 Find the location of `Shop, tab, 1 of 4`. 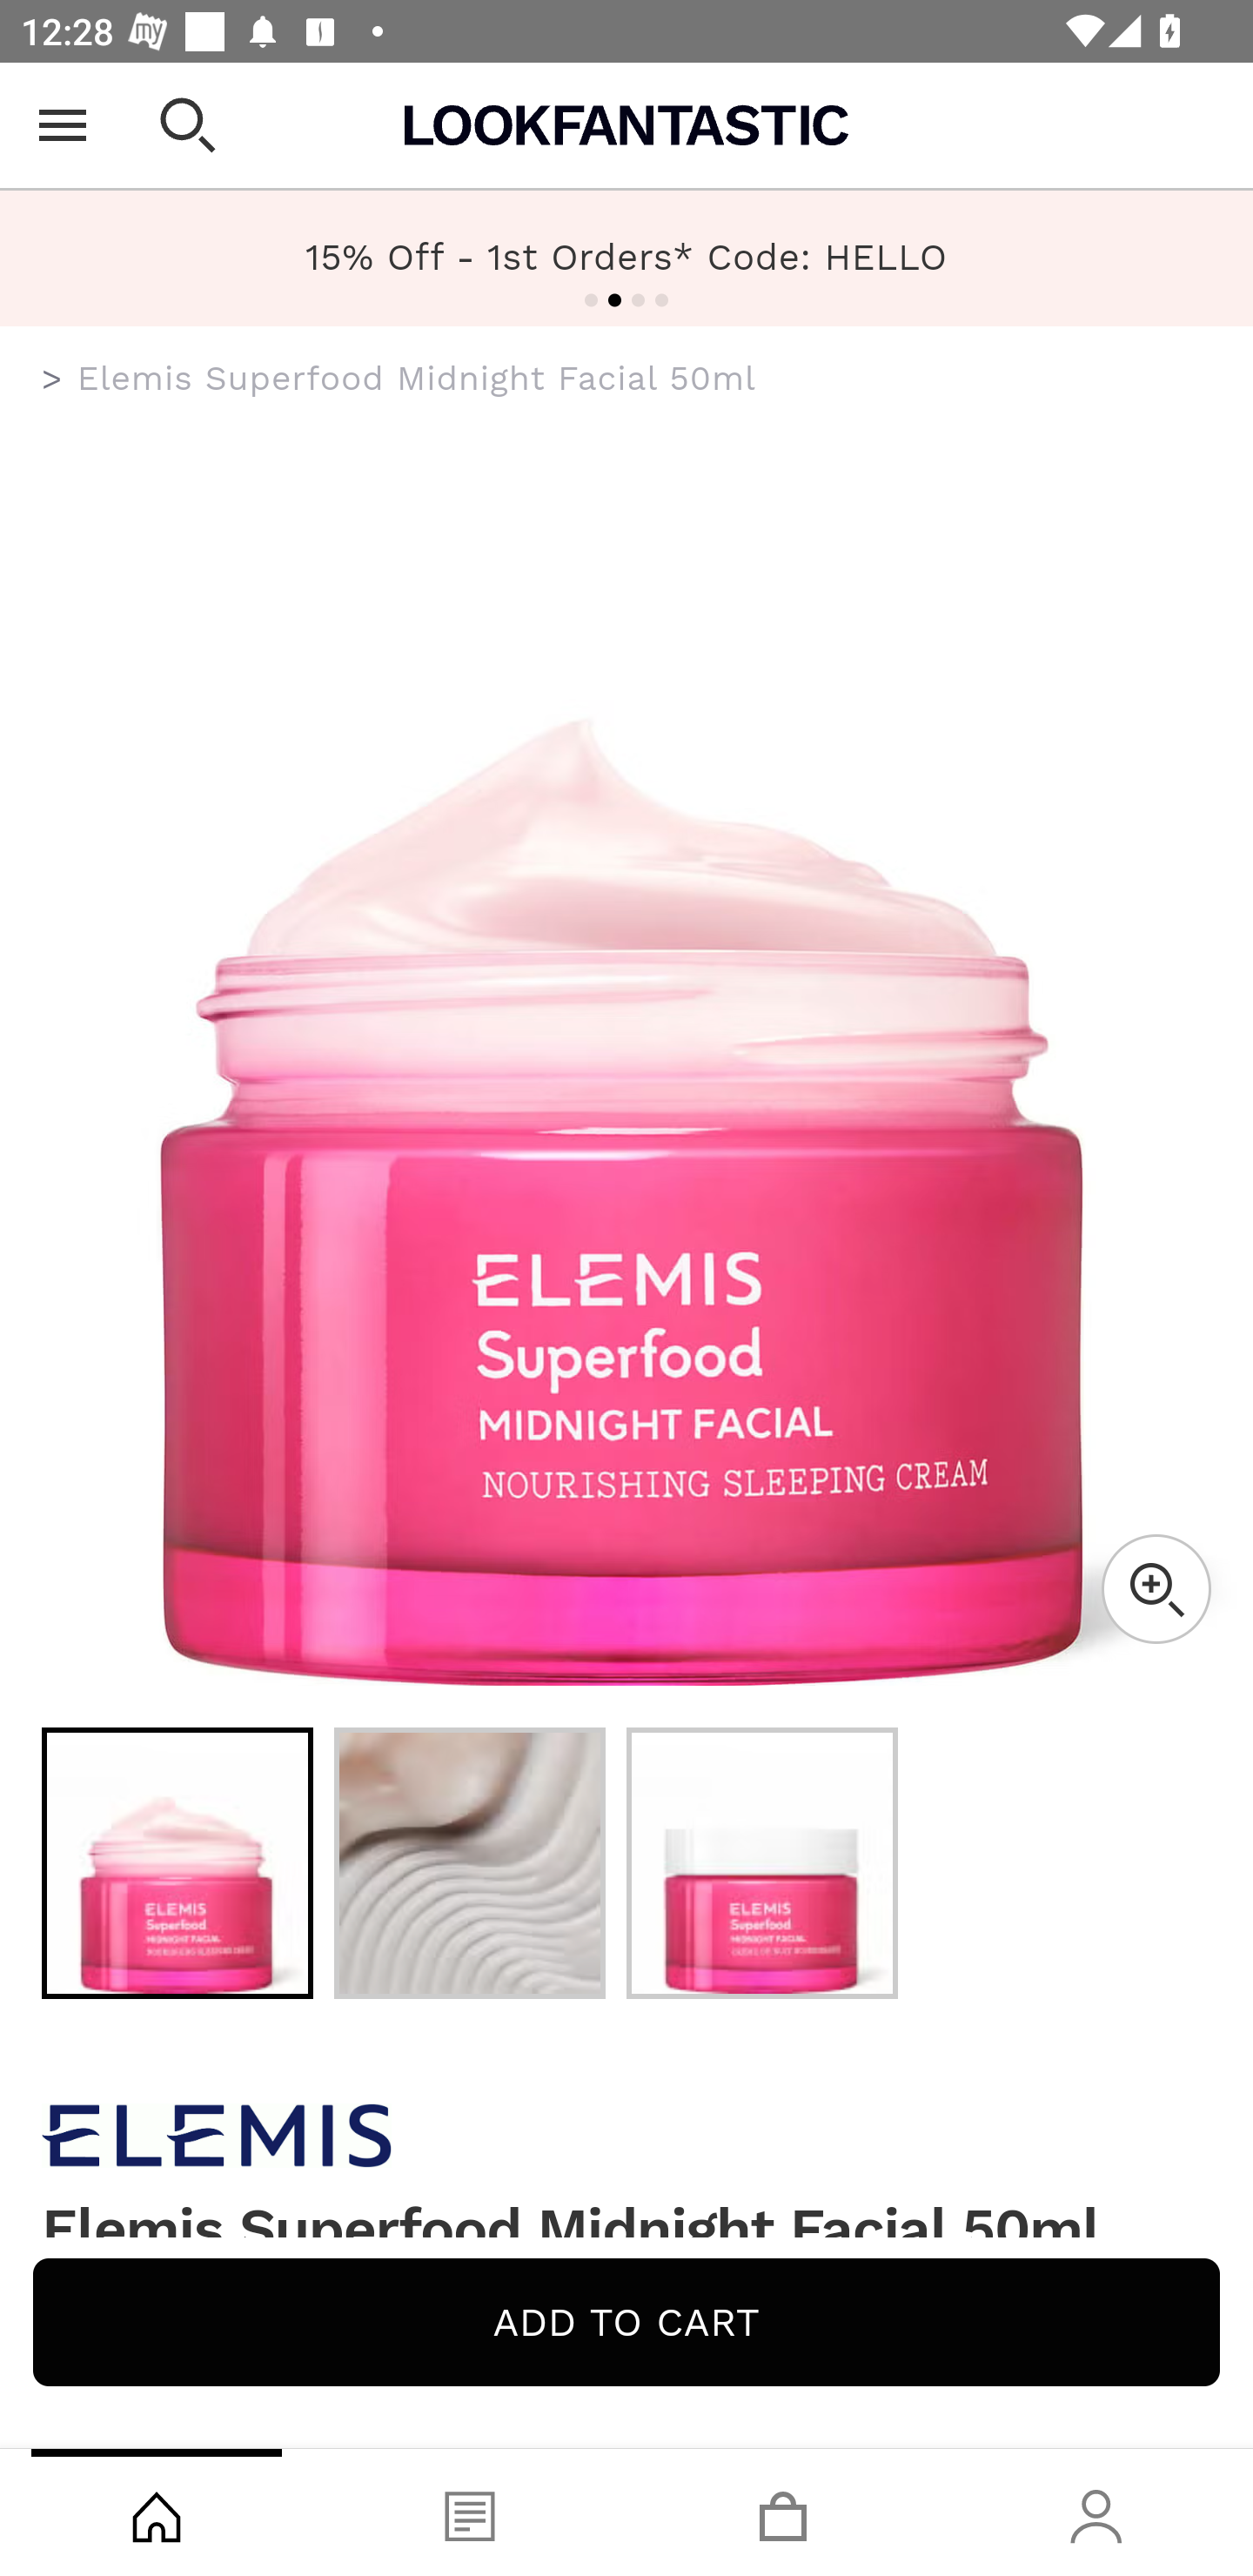

Shop, tab, 1 of 4 is located at coordinates (157, 2512).